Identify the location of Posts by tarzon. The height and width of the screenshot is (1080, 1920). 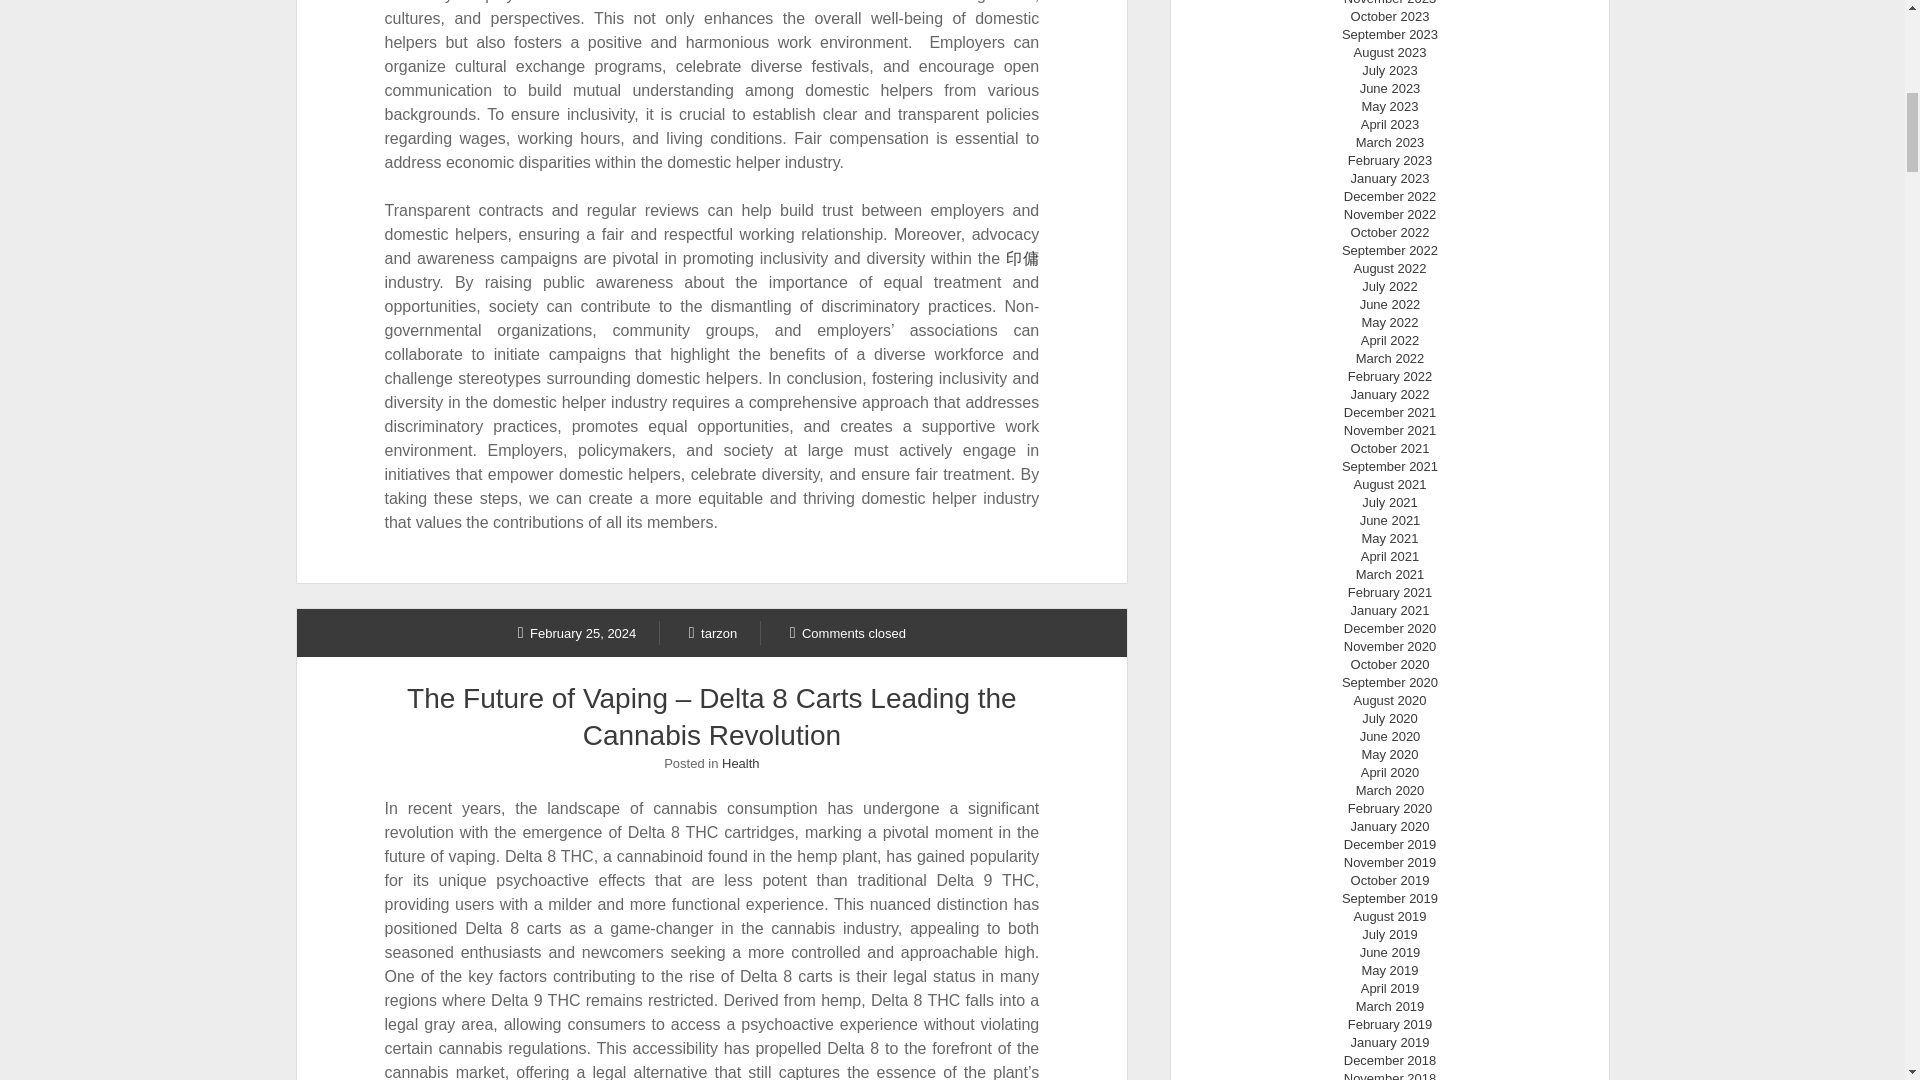
(713, 632).